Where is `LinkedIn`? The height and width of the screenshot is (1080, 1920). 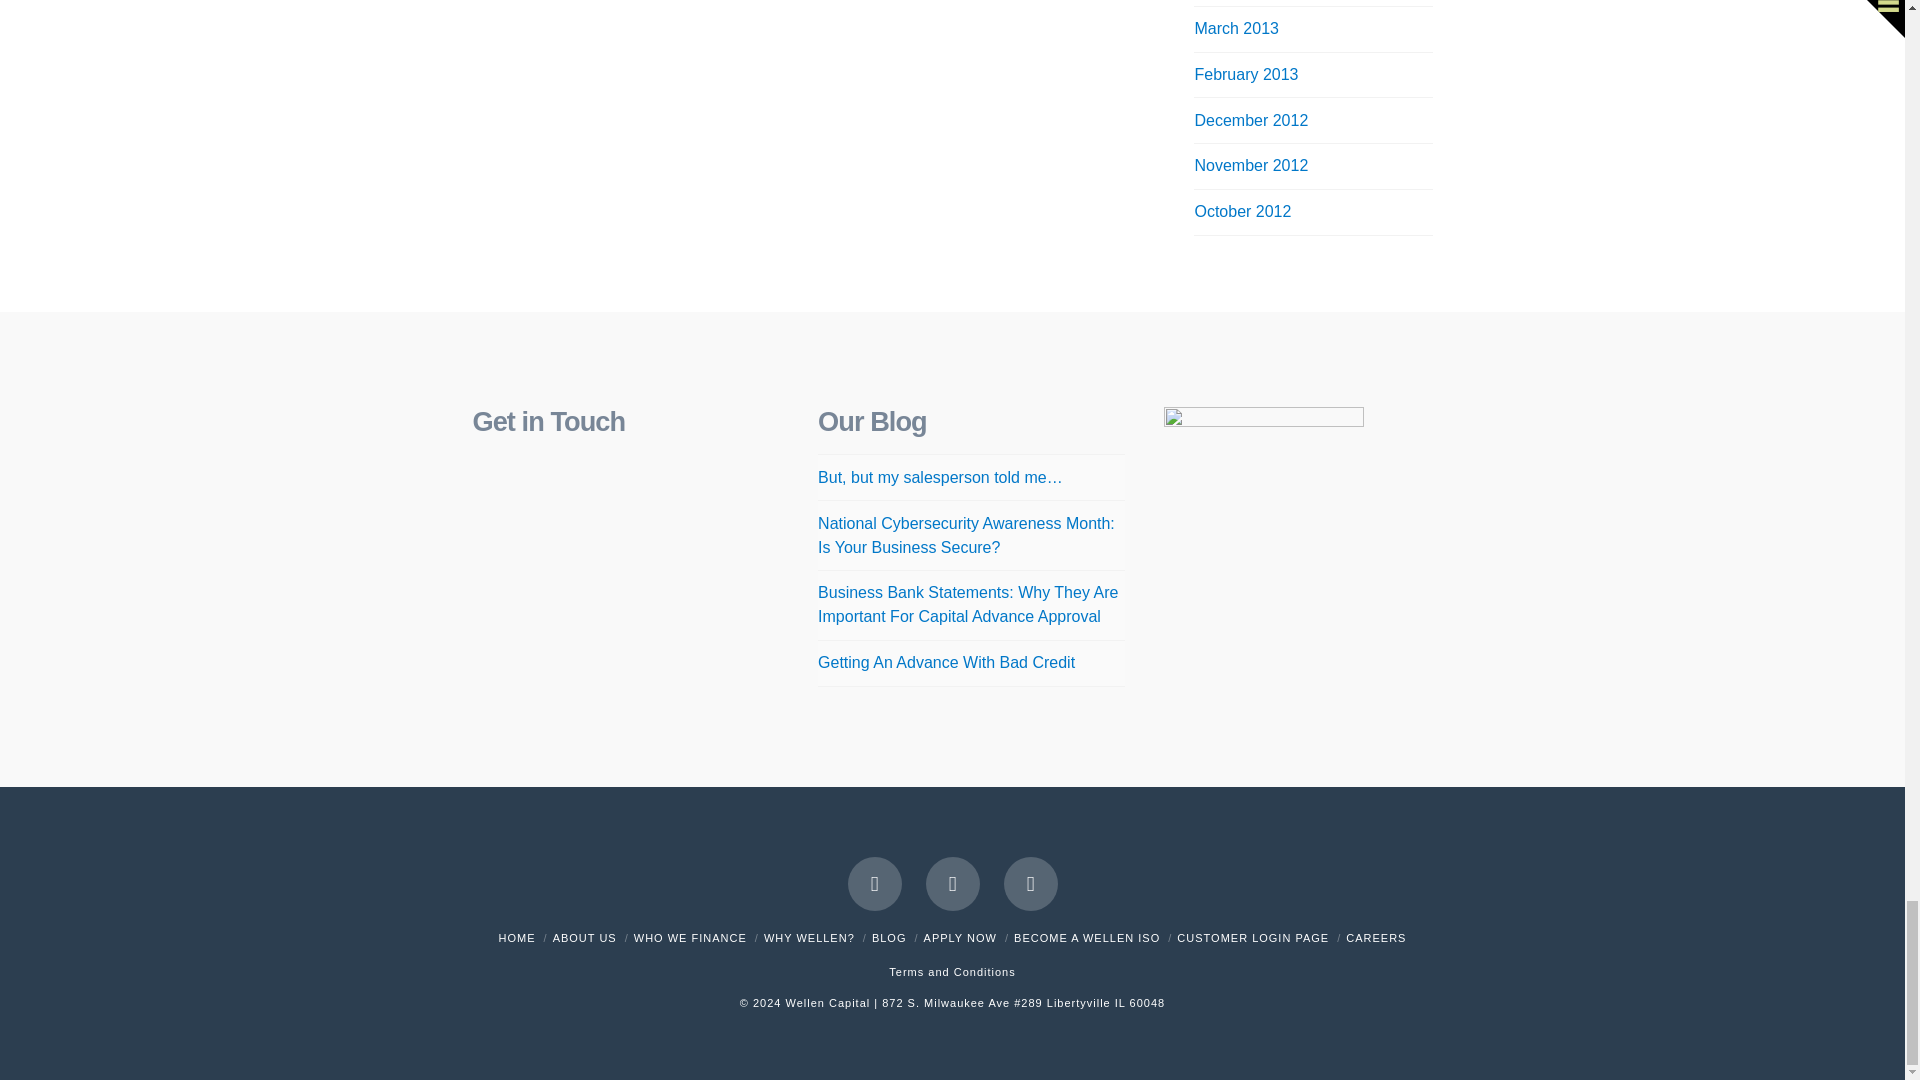 LinkedIn is located at coordinates (1030, 884).